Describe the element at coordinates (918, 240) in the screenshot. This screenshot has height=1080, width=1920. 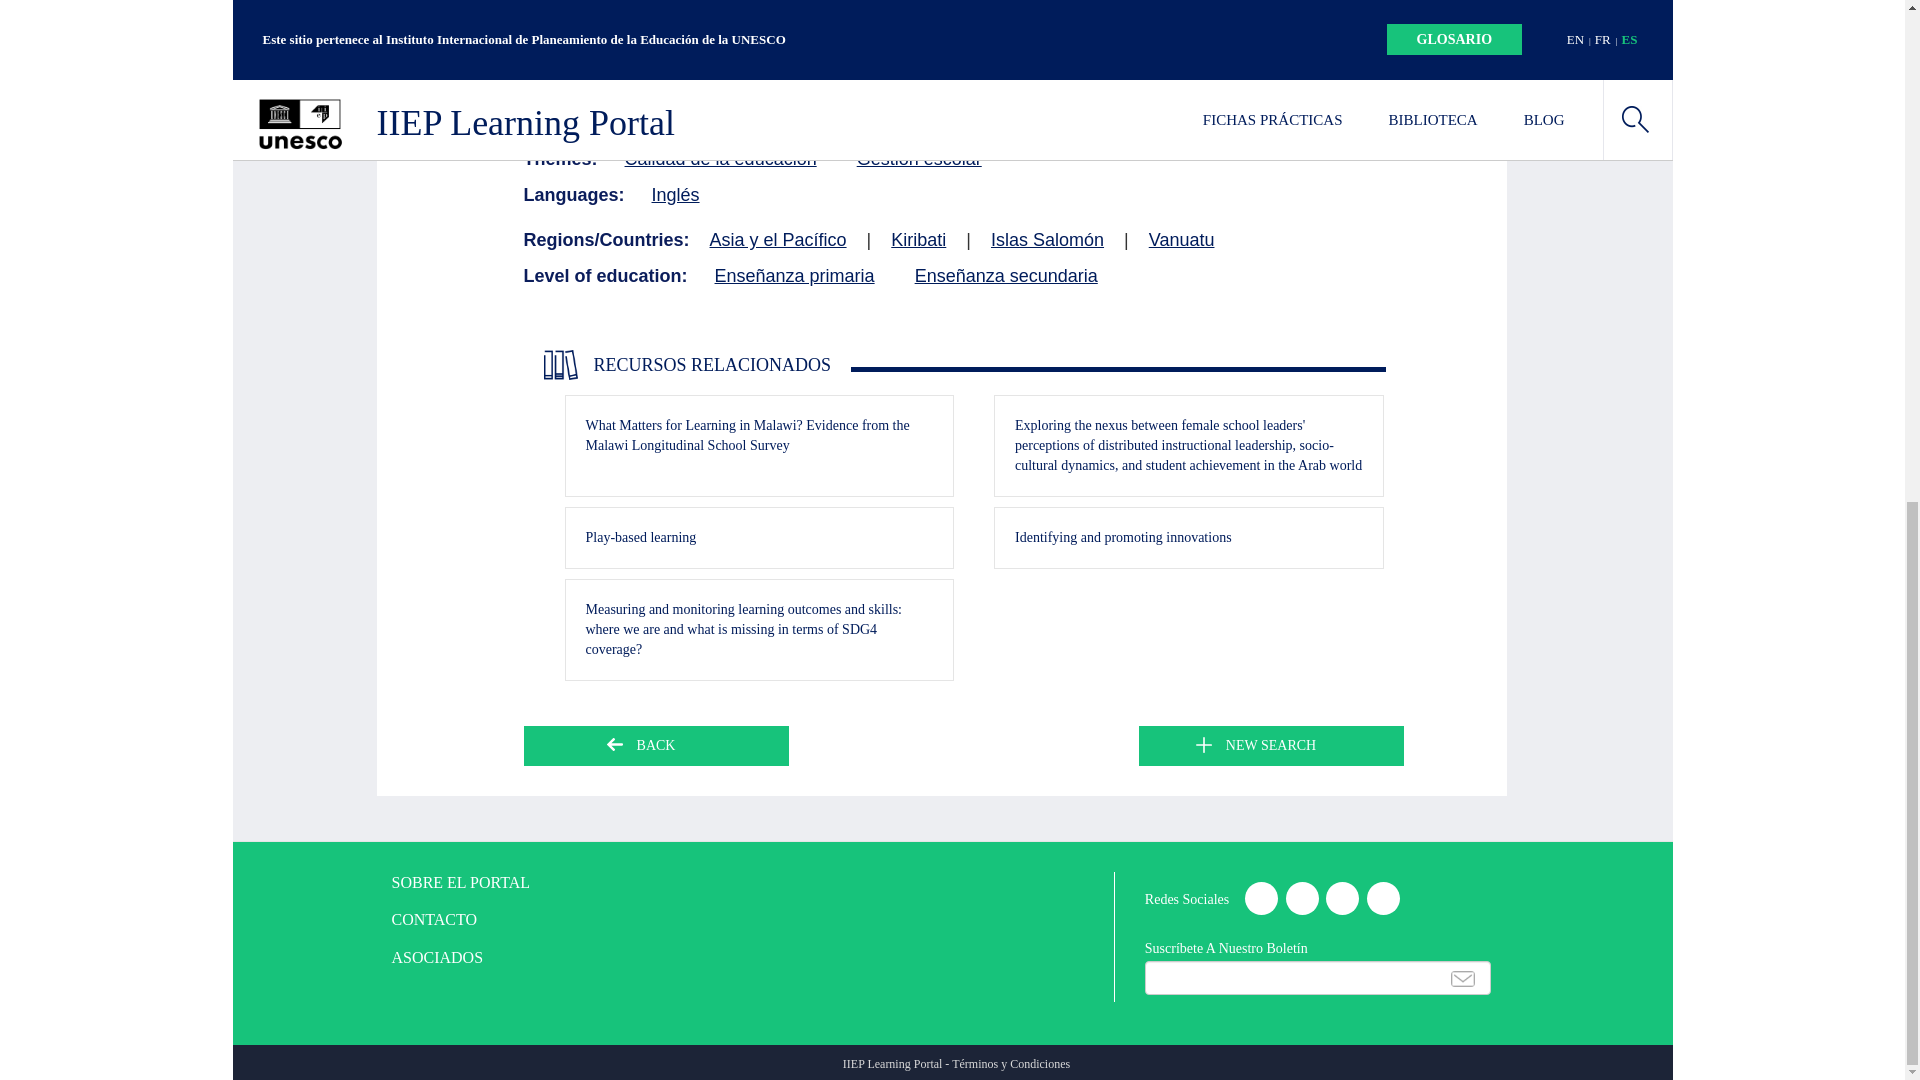
I see `Kiribati` at that location.